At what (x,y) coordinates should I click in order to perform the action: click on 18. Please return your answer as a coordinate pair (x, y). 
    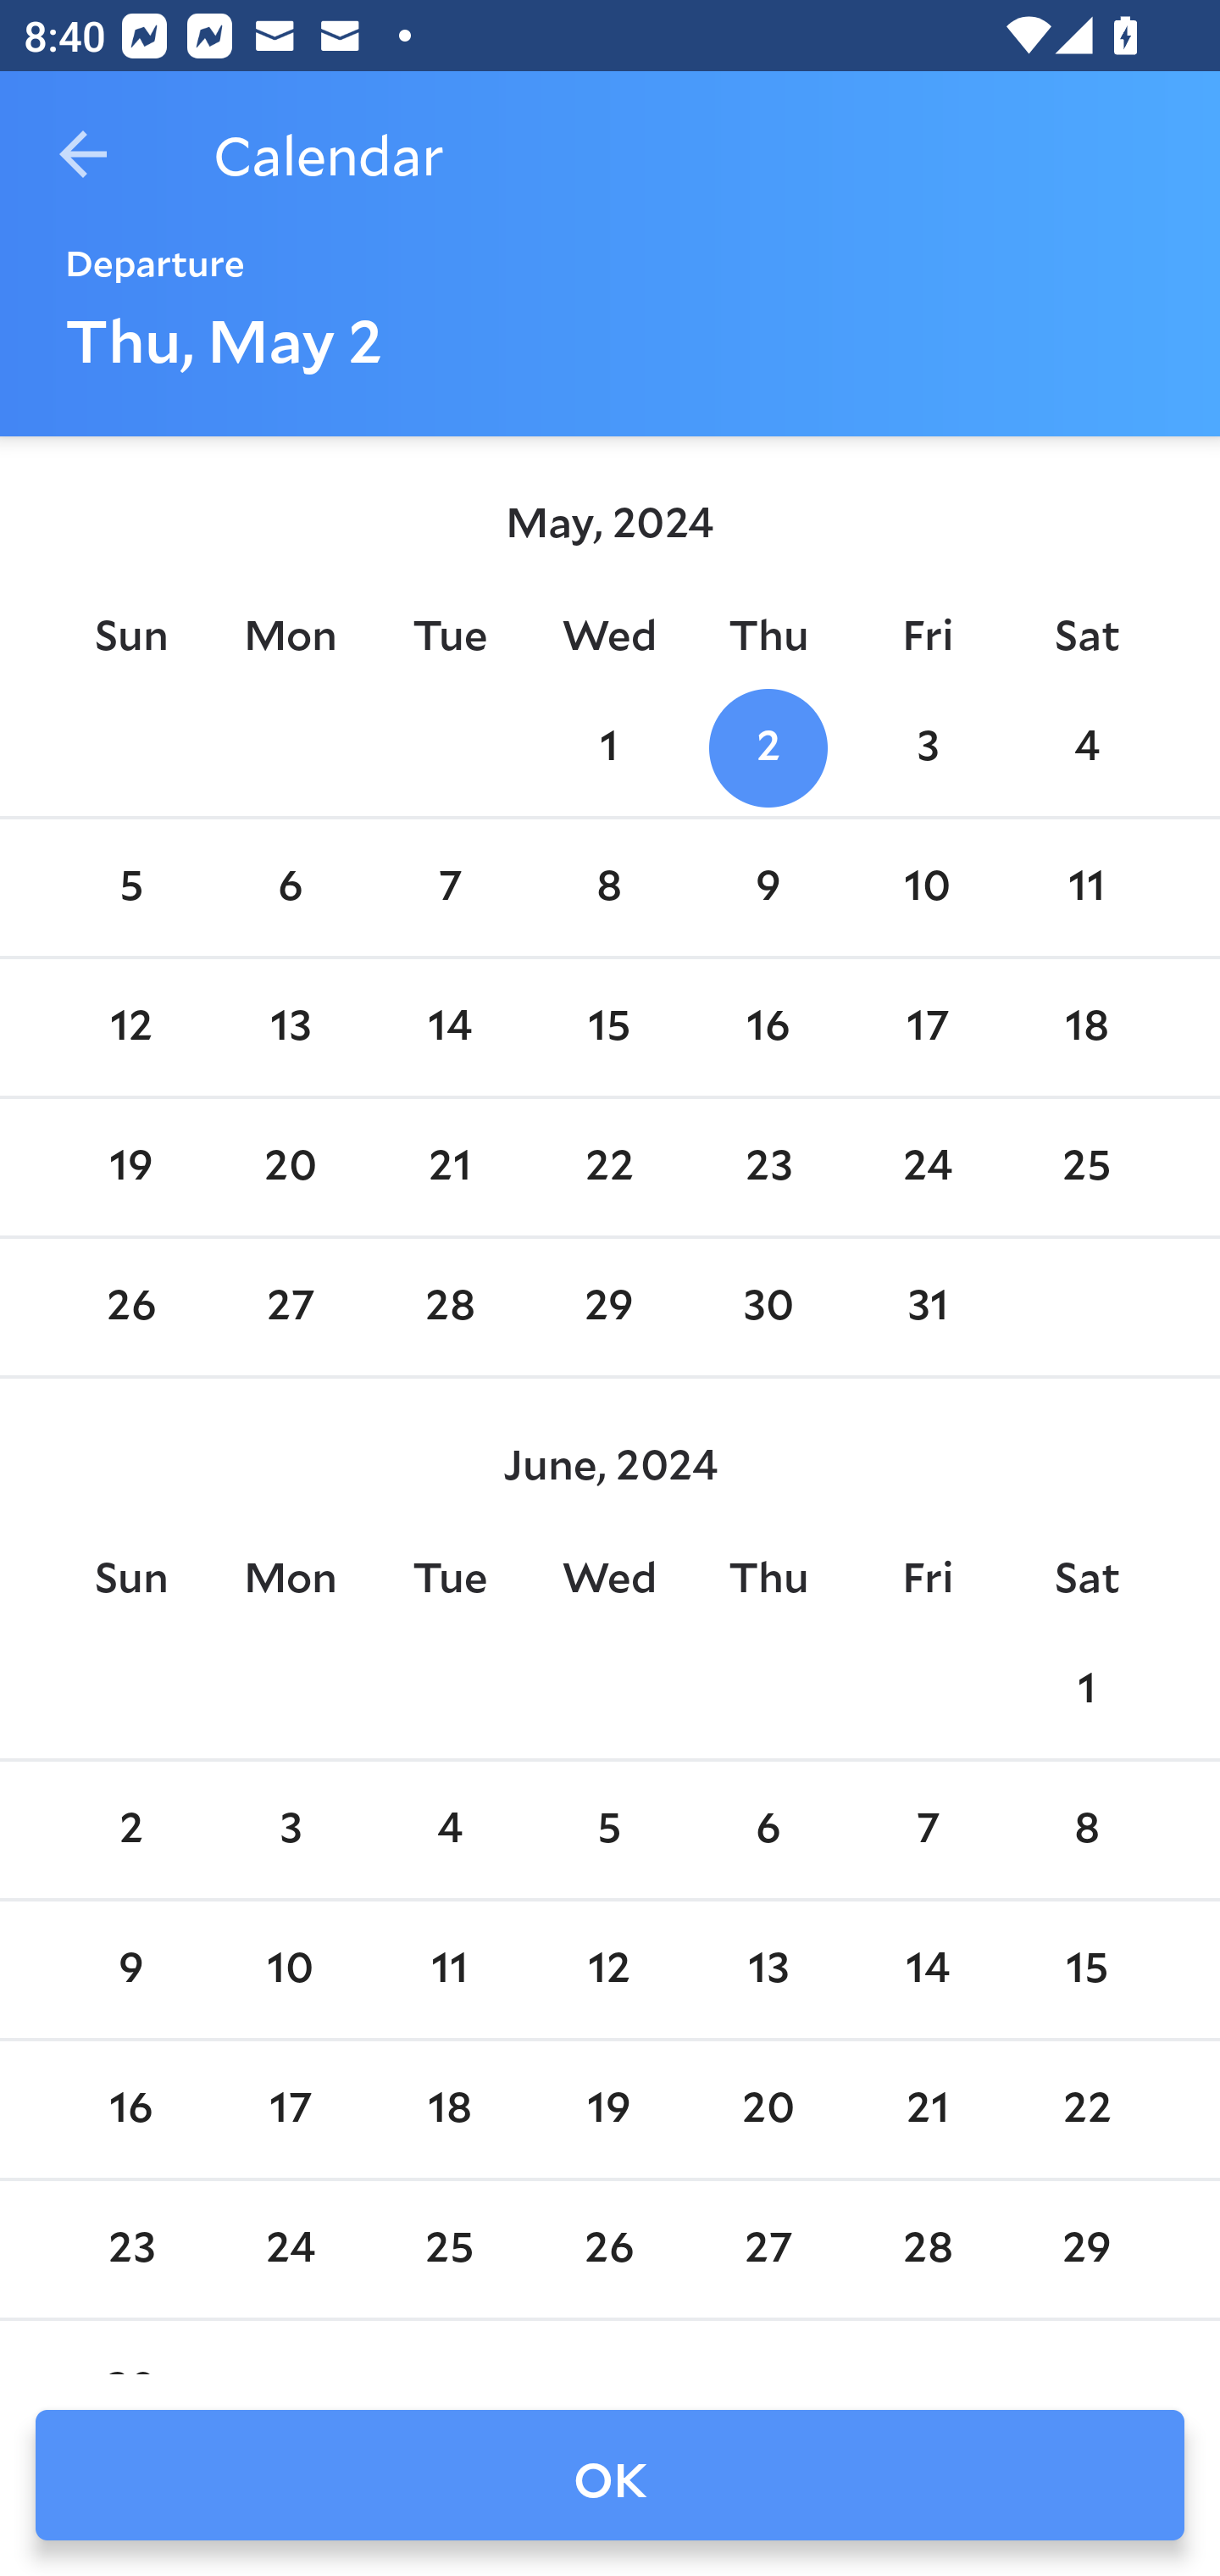
    Looking at the image, I should click on (1086, 1027).